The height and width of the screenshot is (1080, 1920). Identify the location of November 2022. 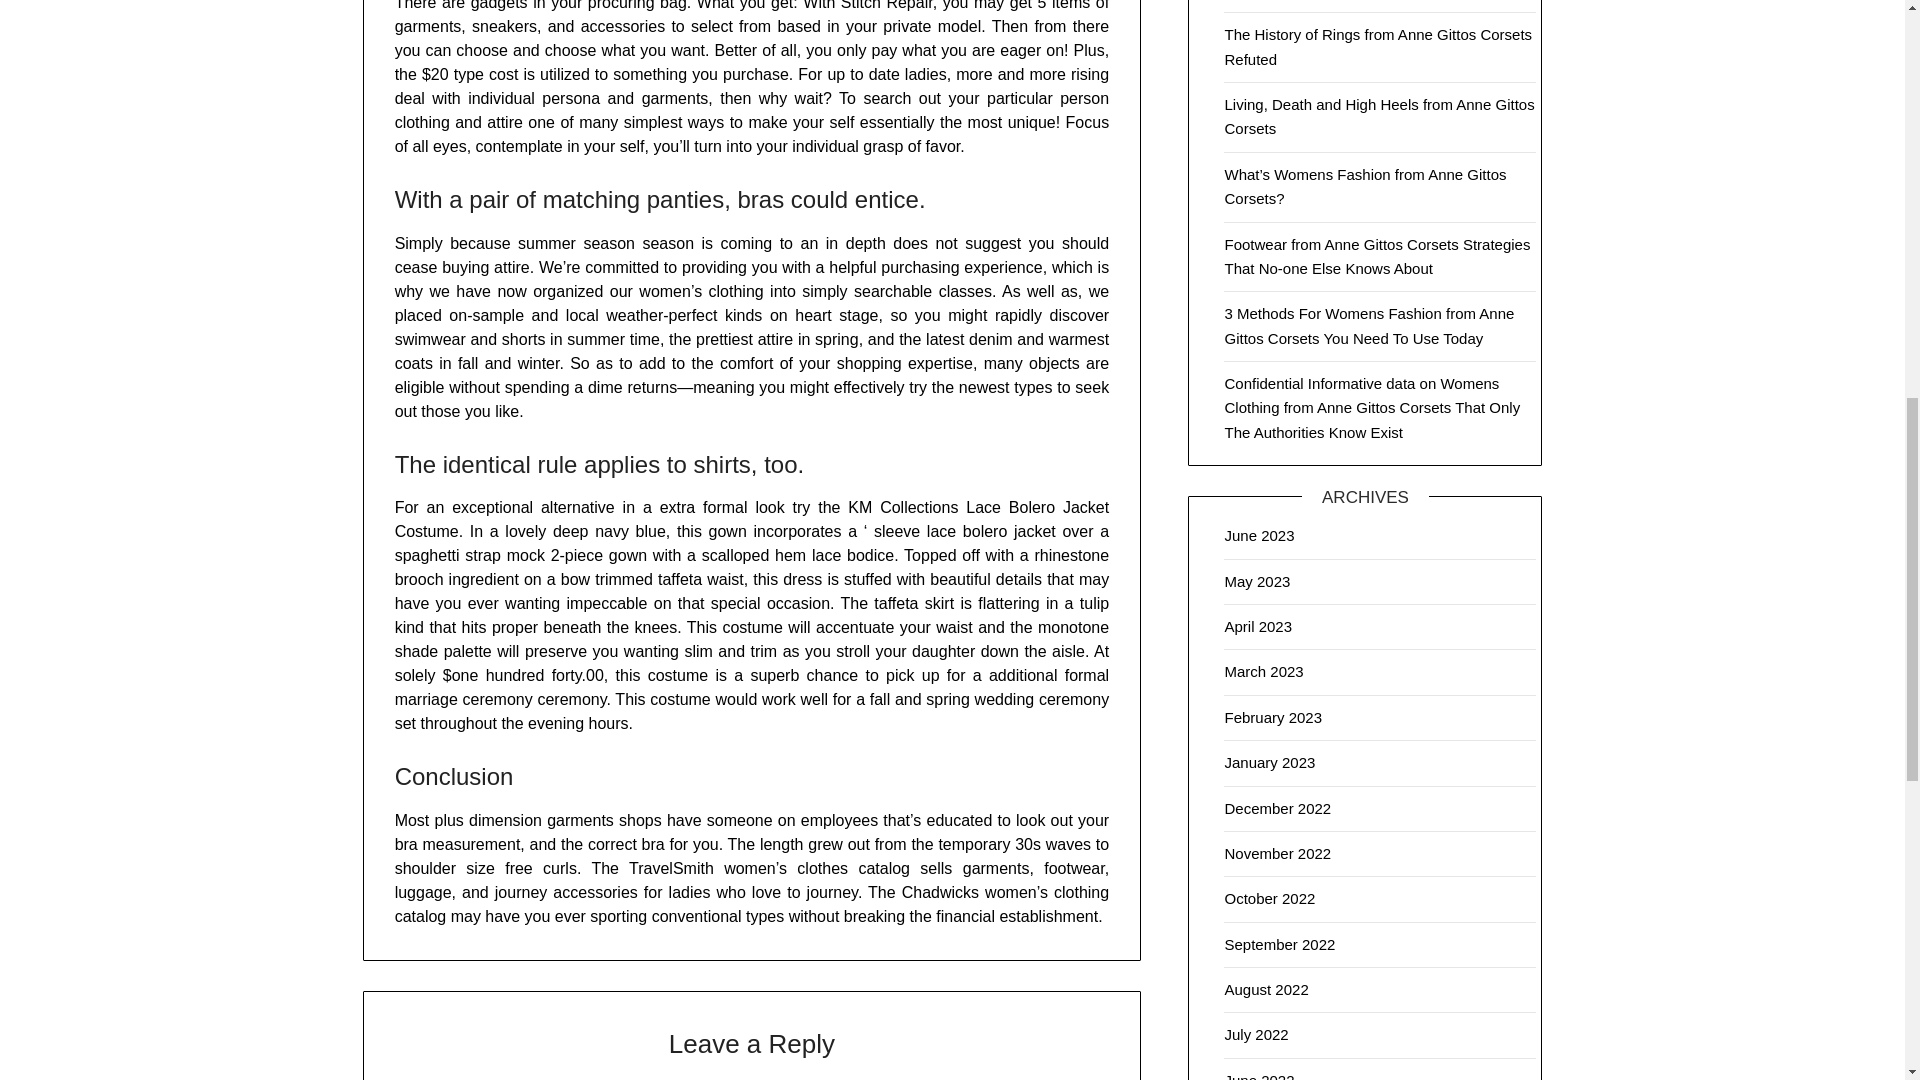
(1277, 852).